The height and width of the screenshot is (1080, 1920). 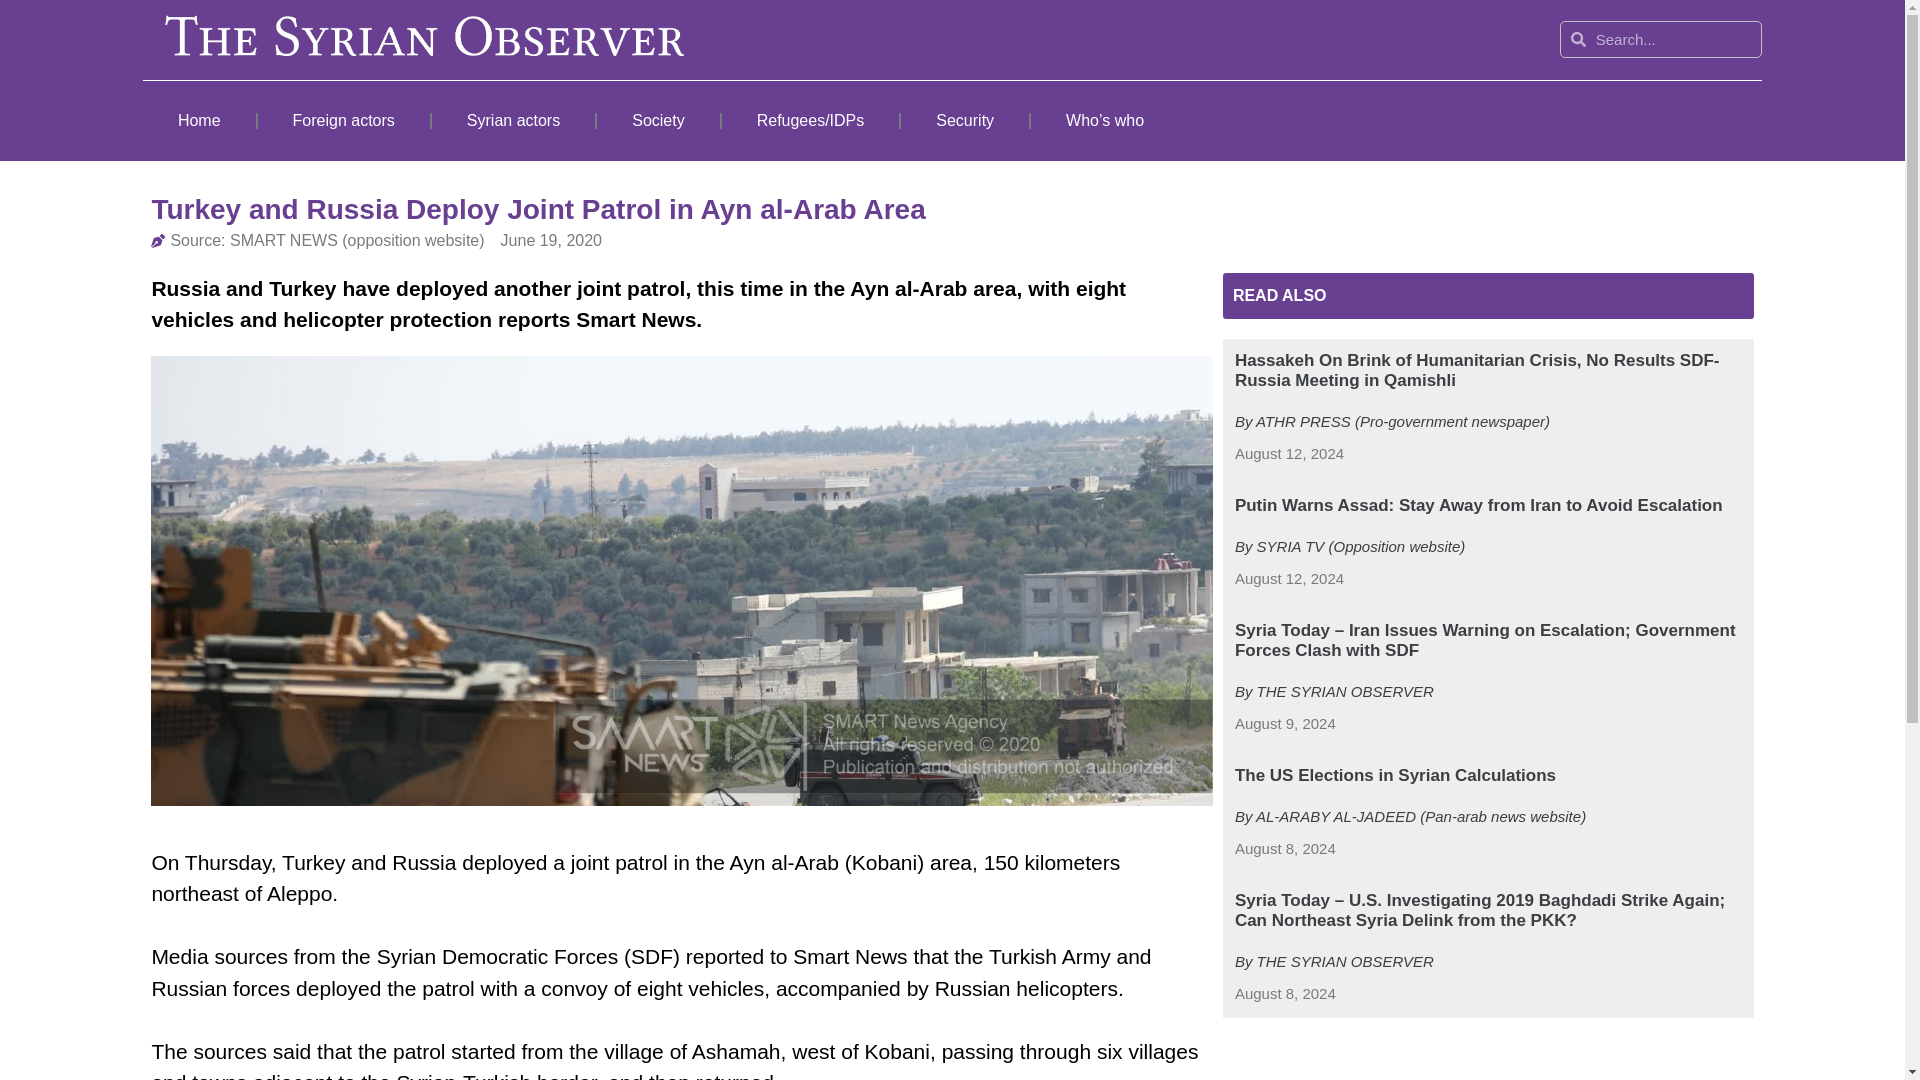 What do you see at coordinates (658, 120) in the screenshot?
I see `Society` at bounding box center [658, 120].